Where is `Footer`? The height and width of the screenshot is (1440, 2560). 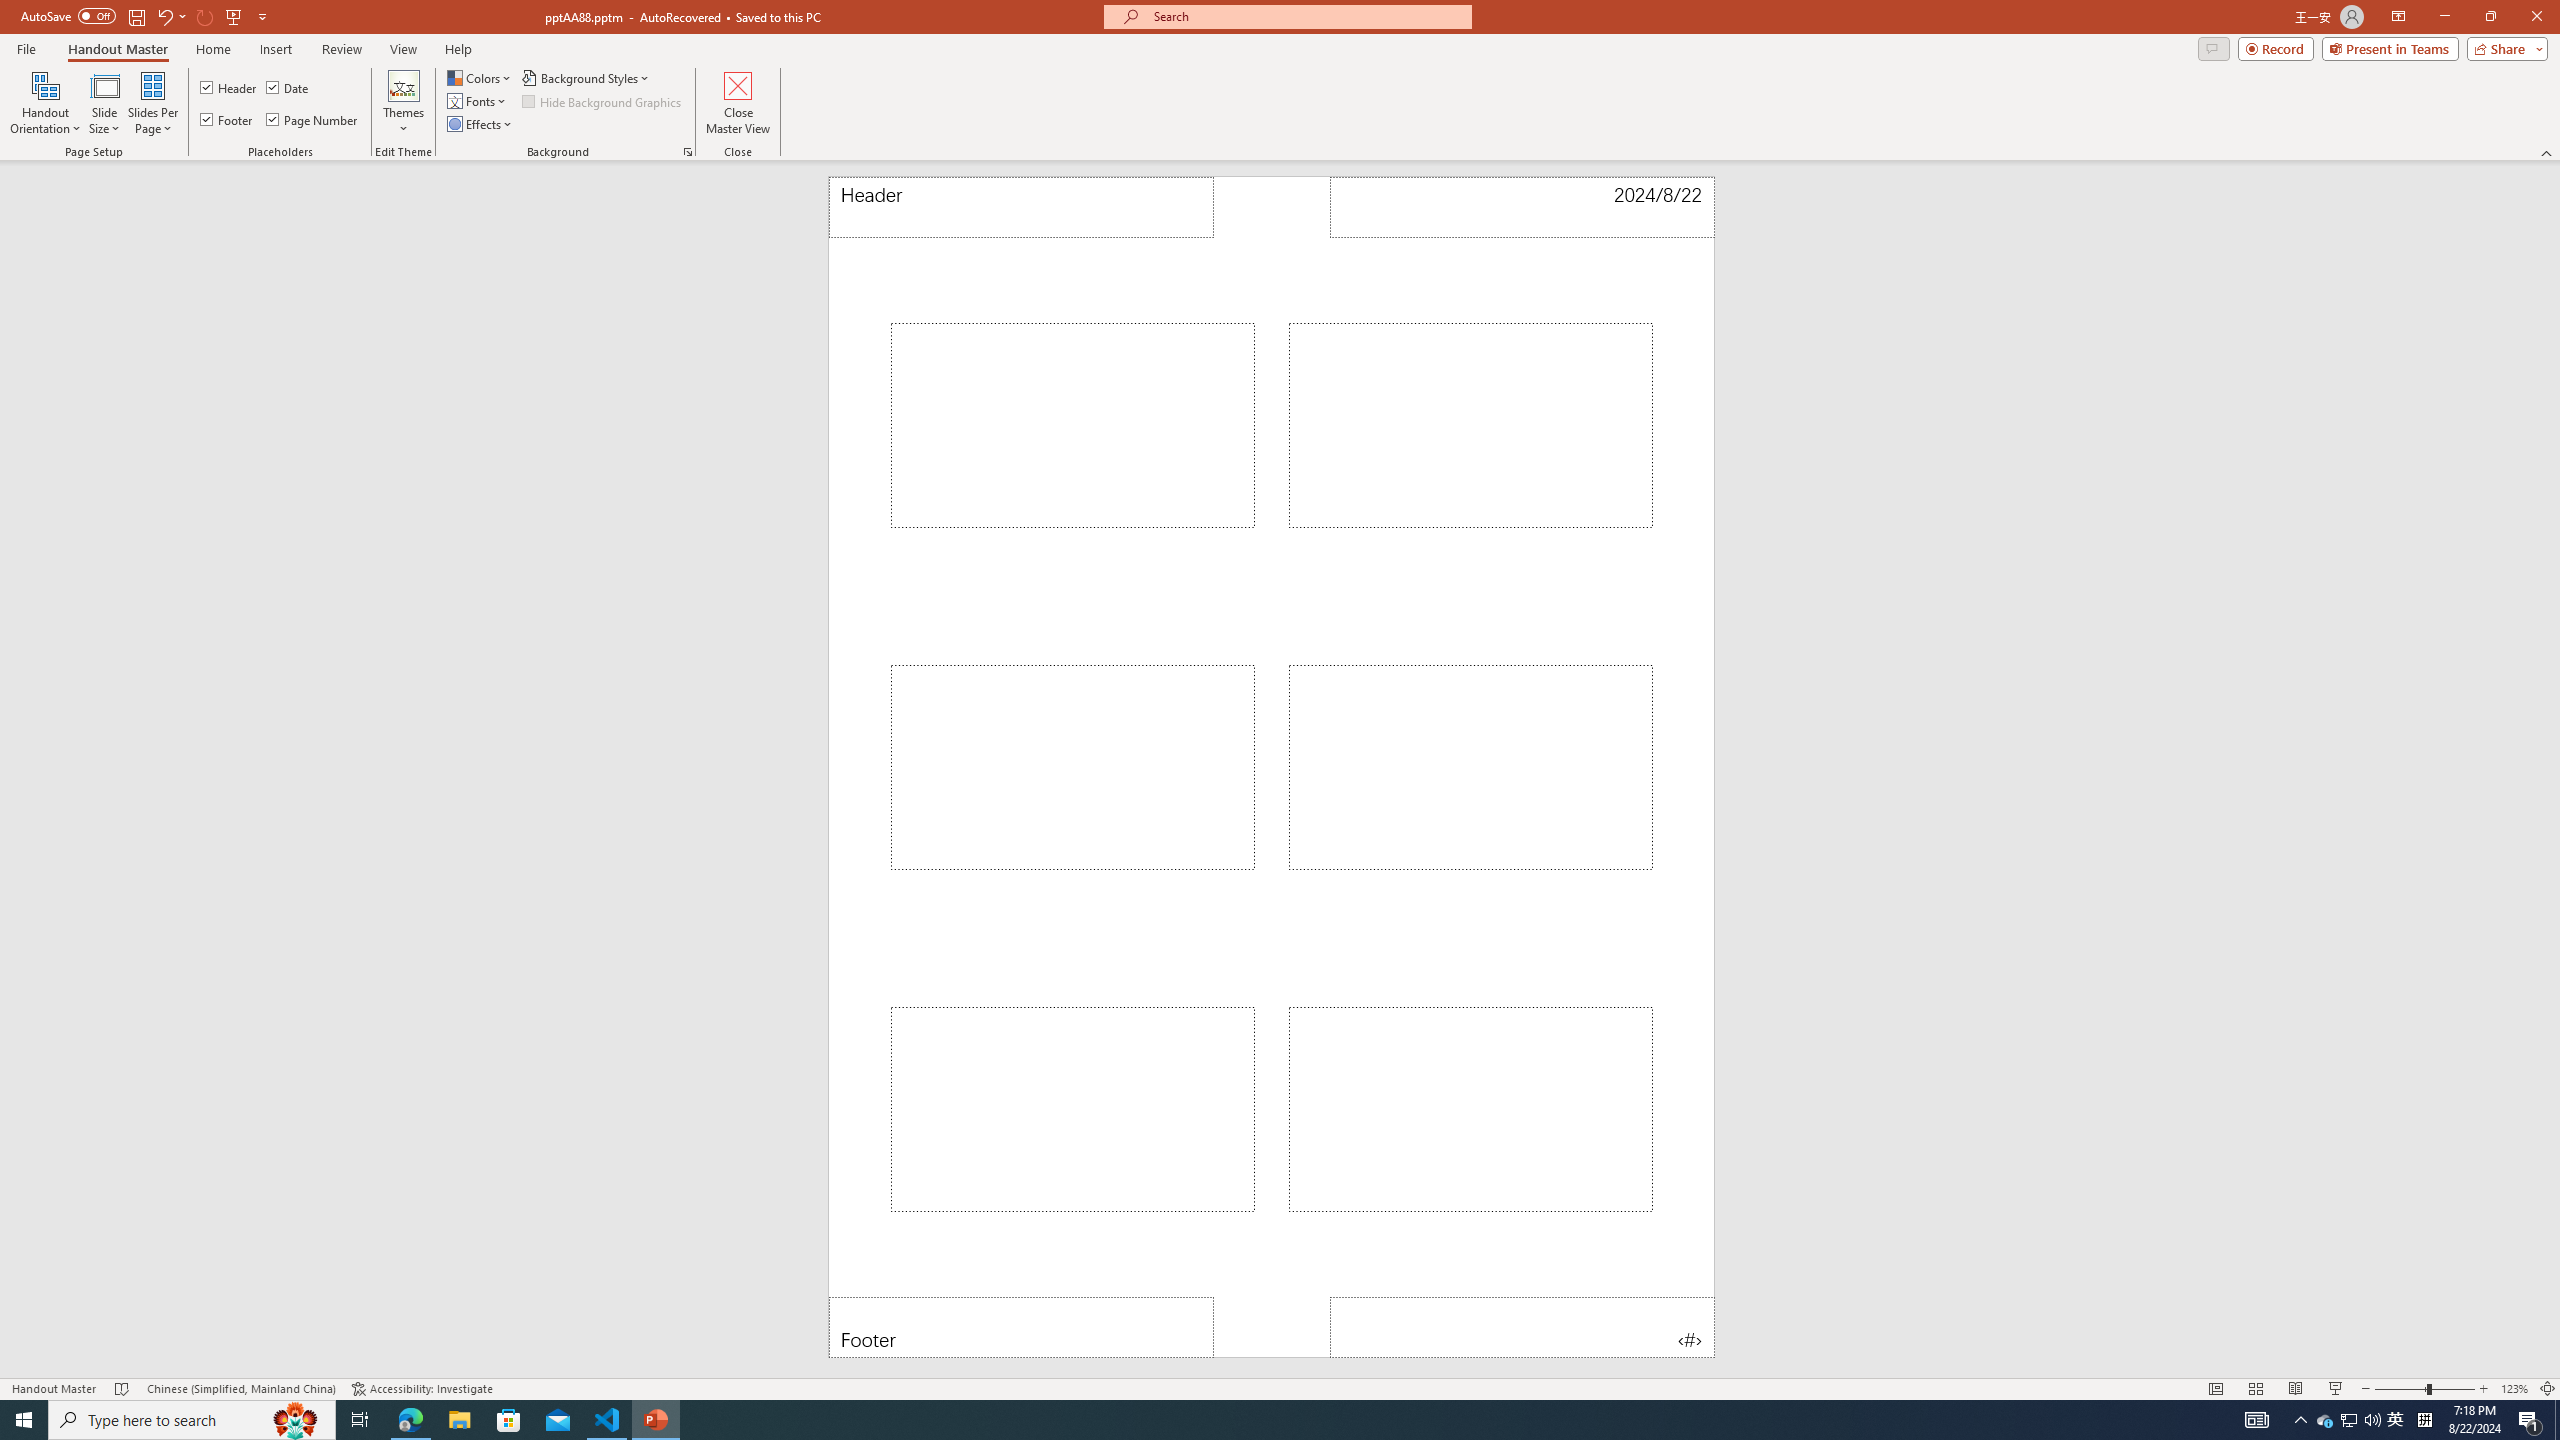
Footer is located at coordinates (228, 120).